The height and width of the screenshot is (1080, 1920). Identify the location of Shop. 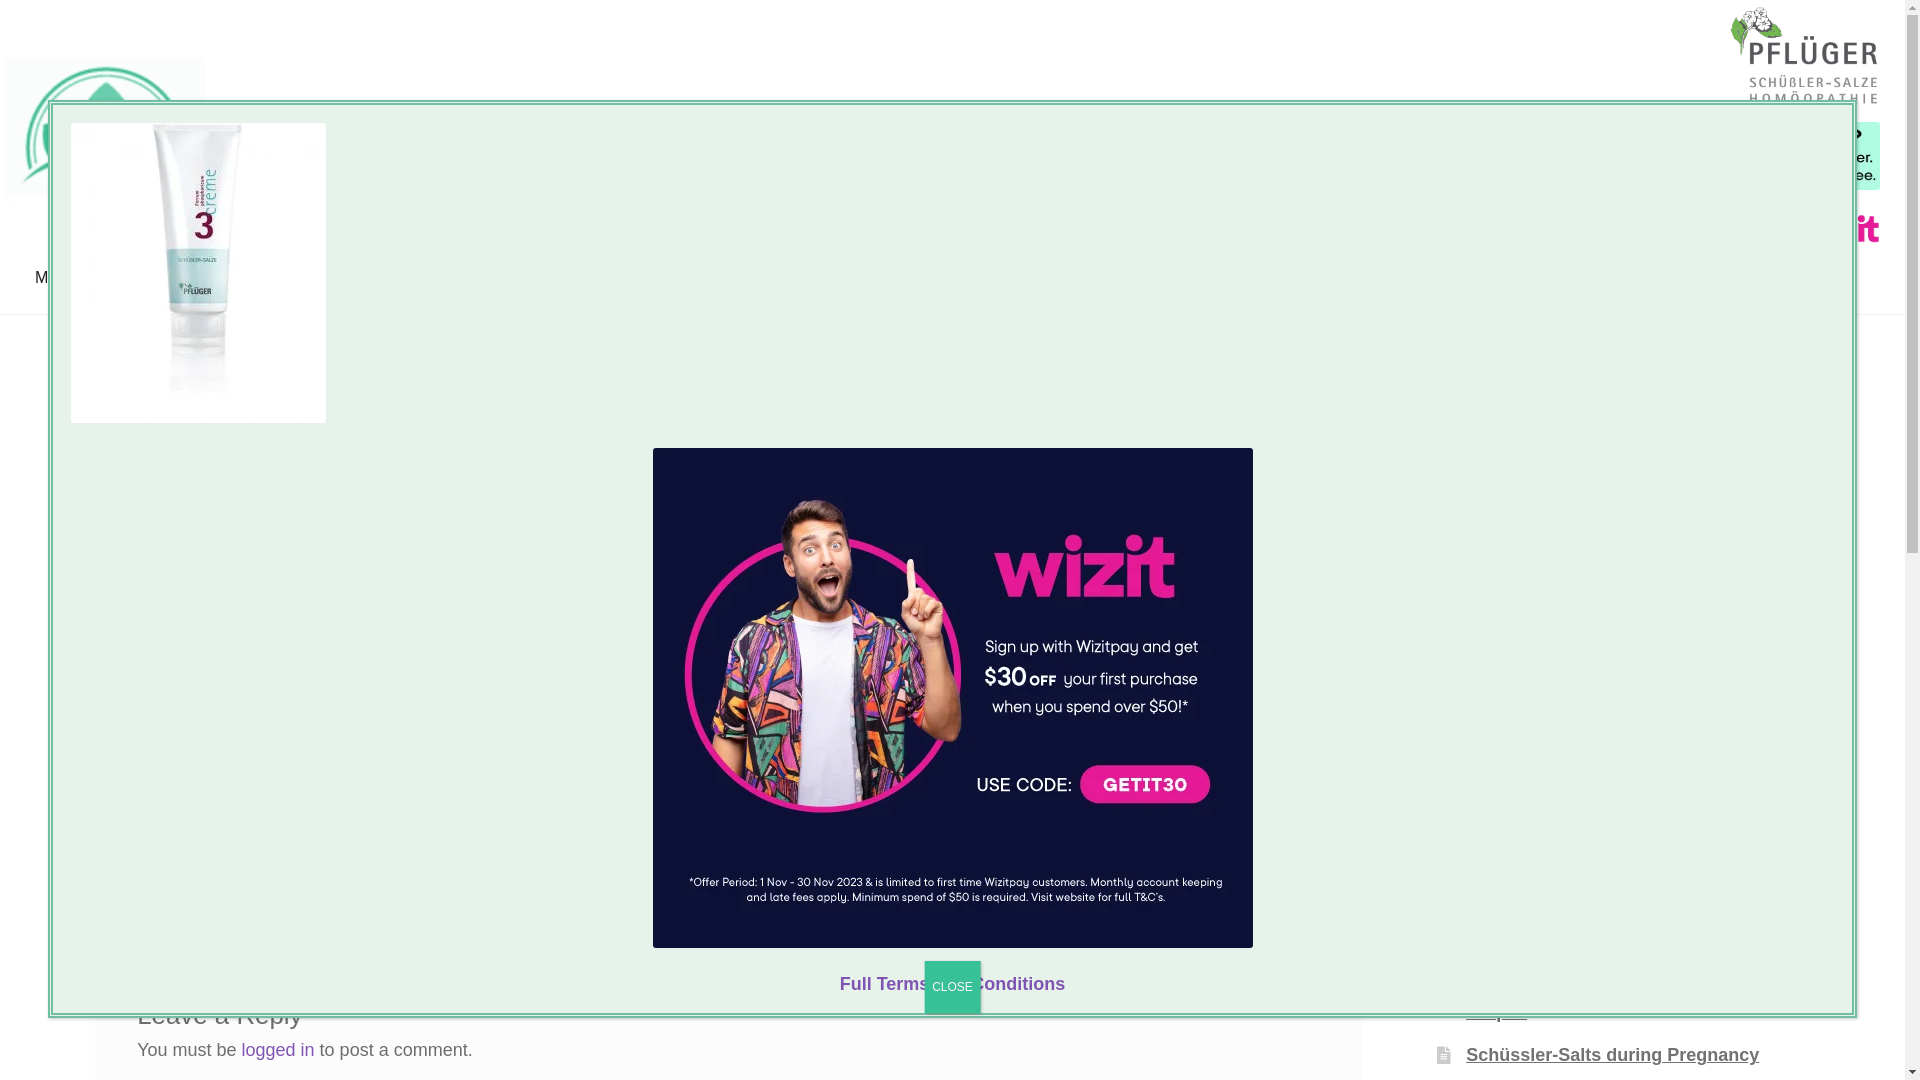
(156, 278).